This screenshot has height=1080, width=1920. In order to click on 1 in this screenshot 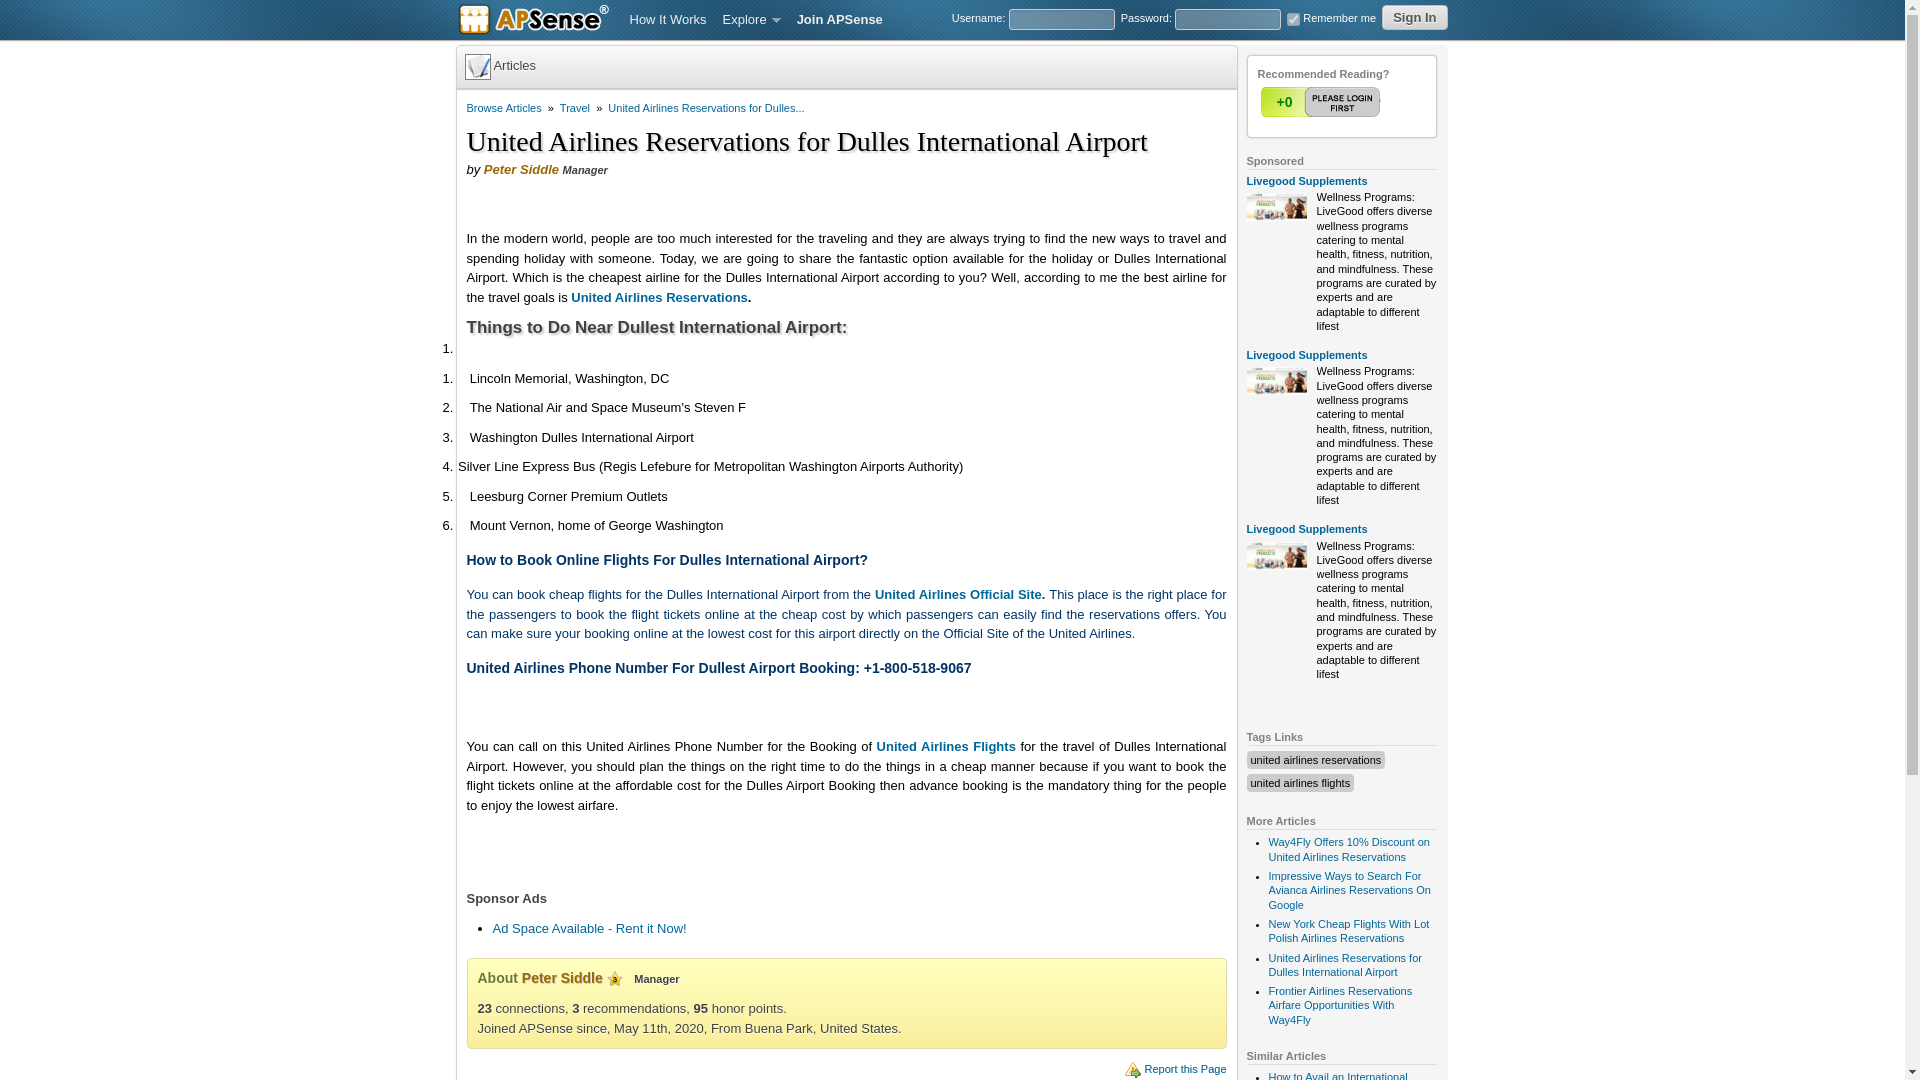, I will do `click(1292, 18)`.